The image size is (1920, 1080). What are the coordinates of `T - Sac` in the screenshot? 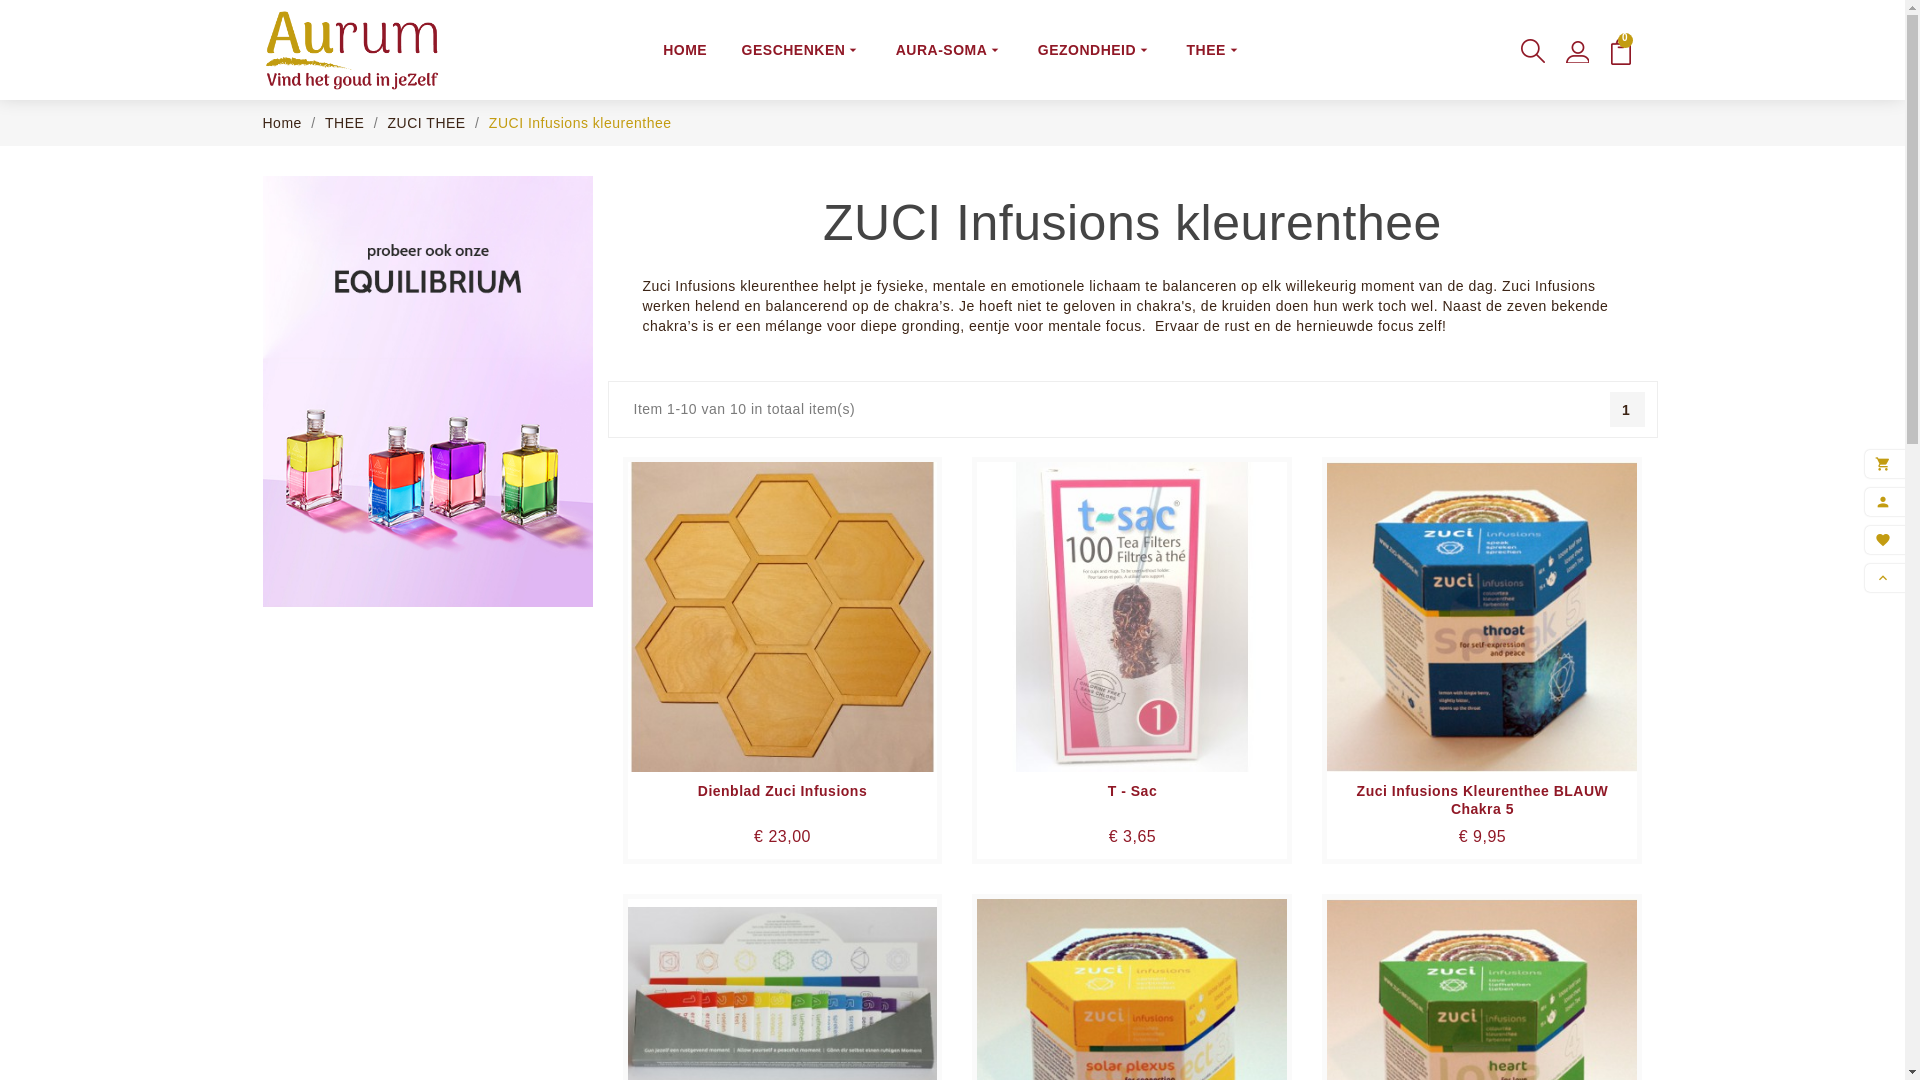 It's located at (1132, 791).